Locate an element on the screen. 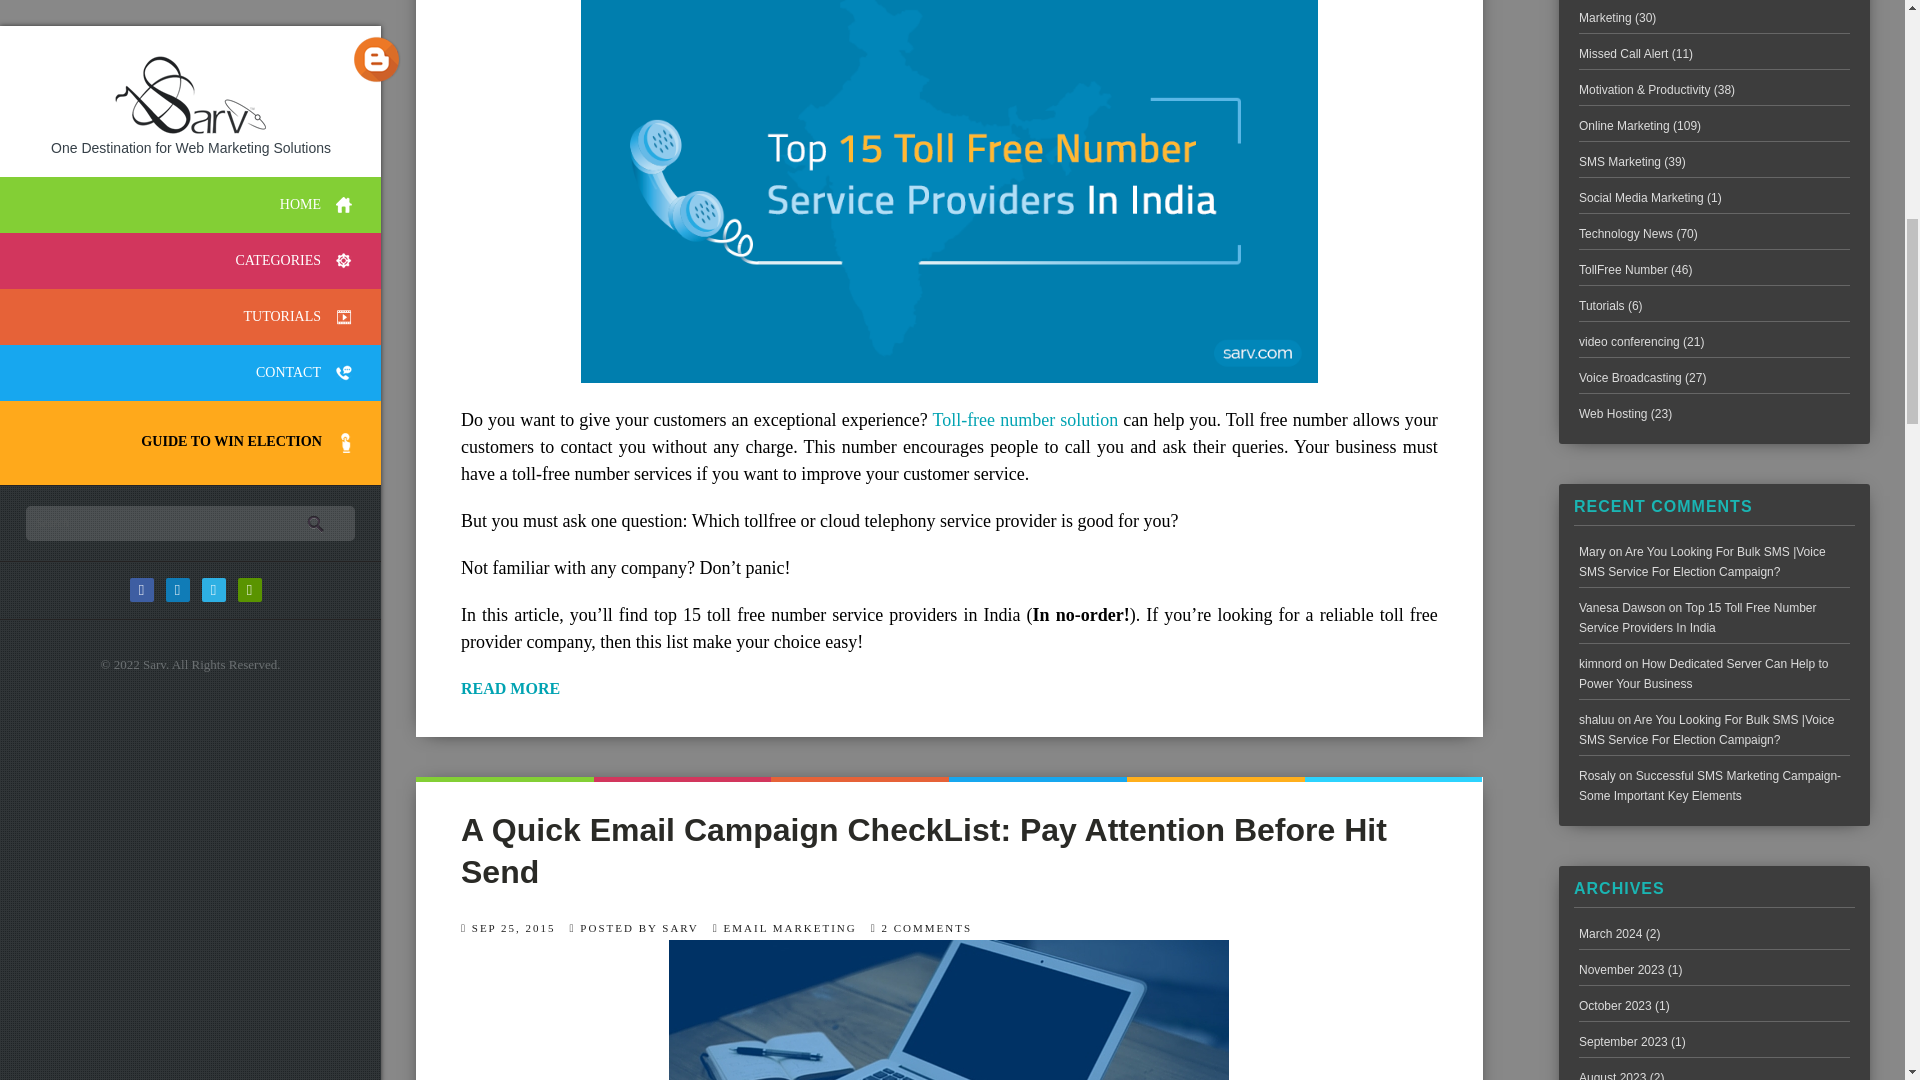  READ MORE is located at coordinates (949, 689).